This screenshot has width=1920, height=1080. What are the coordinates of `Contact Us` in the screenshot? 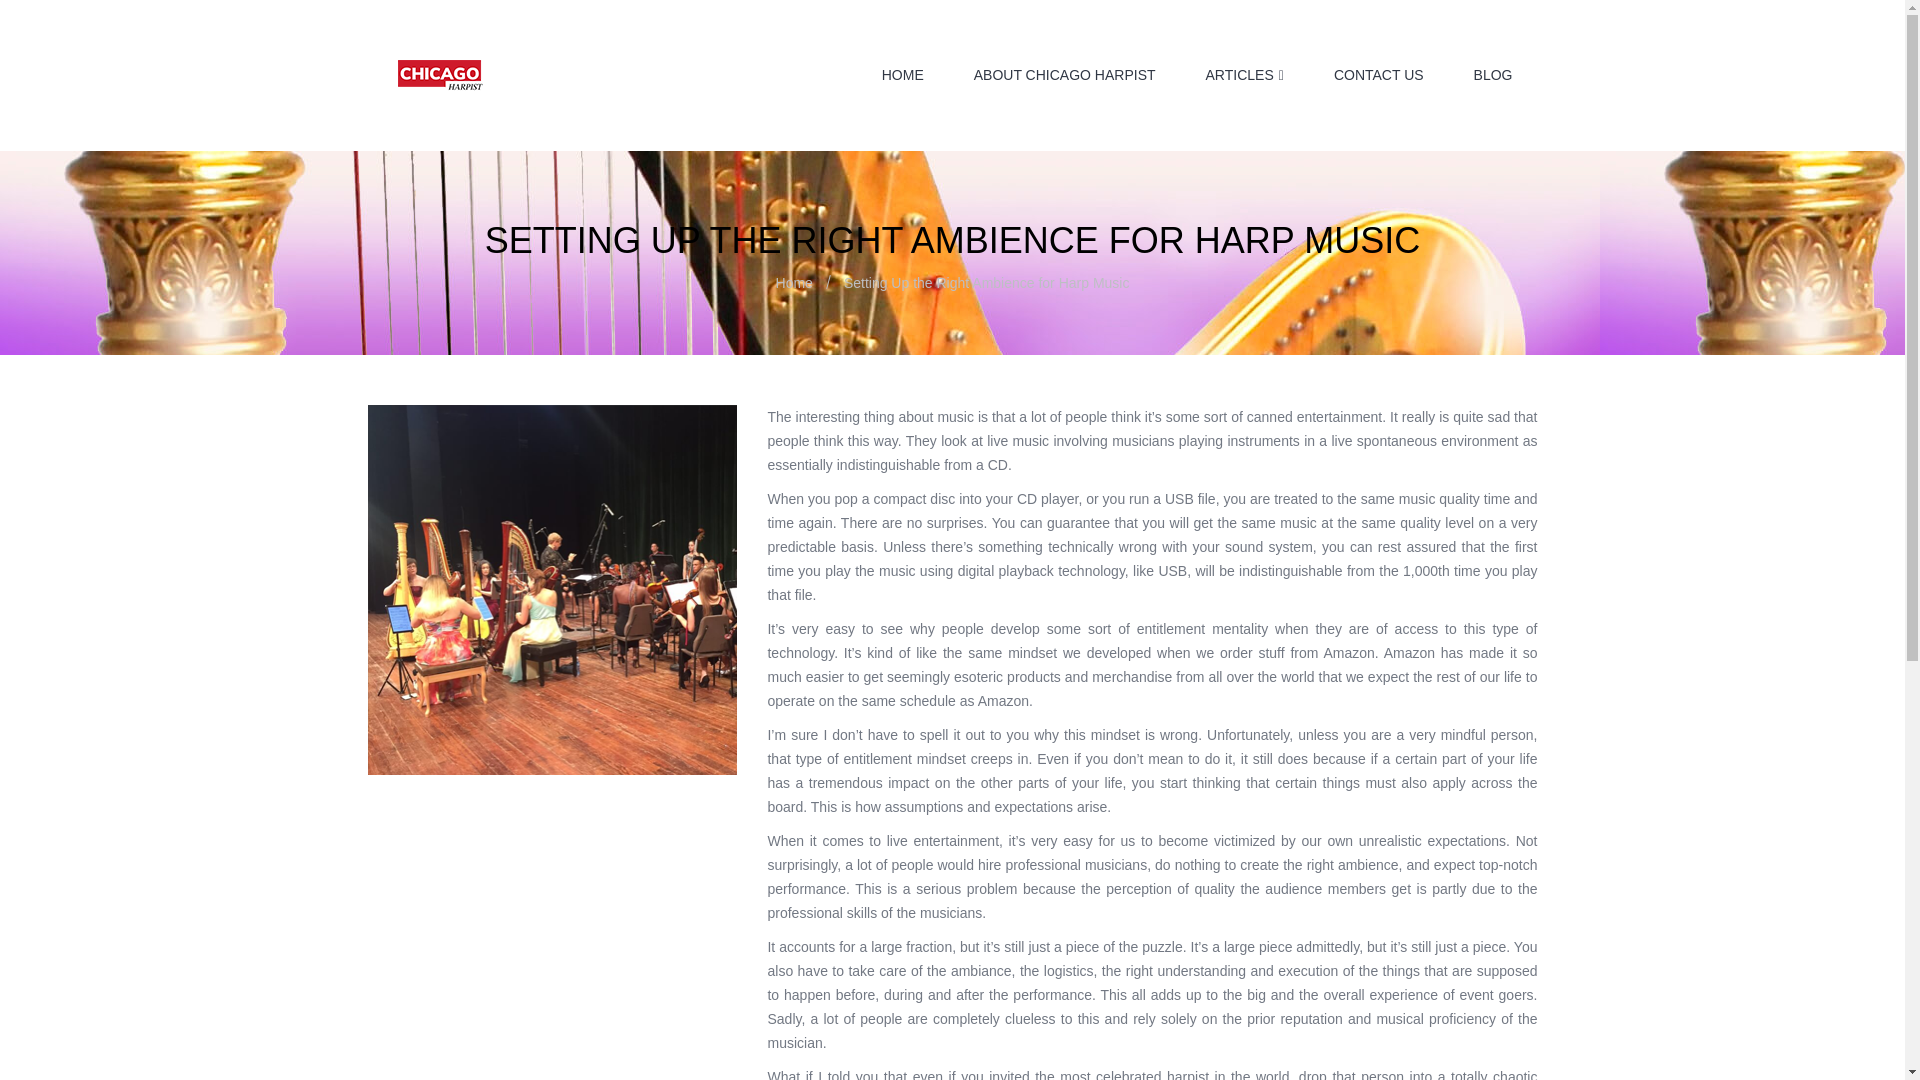 It's located at (538, 827).